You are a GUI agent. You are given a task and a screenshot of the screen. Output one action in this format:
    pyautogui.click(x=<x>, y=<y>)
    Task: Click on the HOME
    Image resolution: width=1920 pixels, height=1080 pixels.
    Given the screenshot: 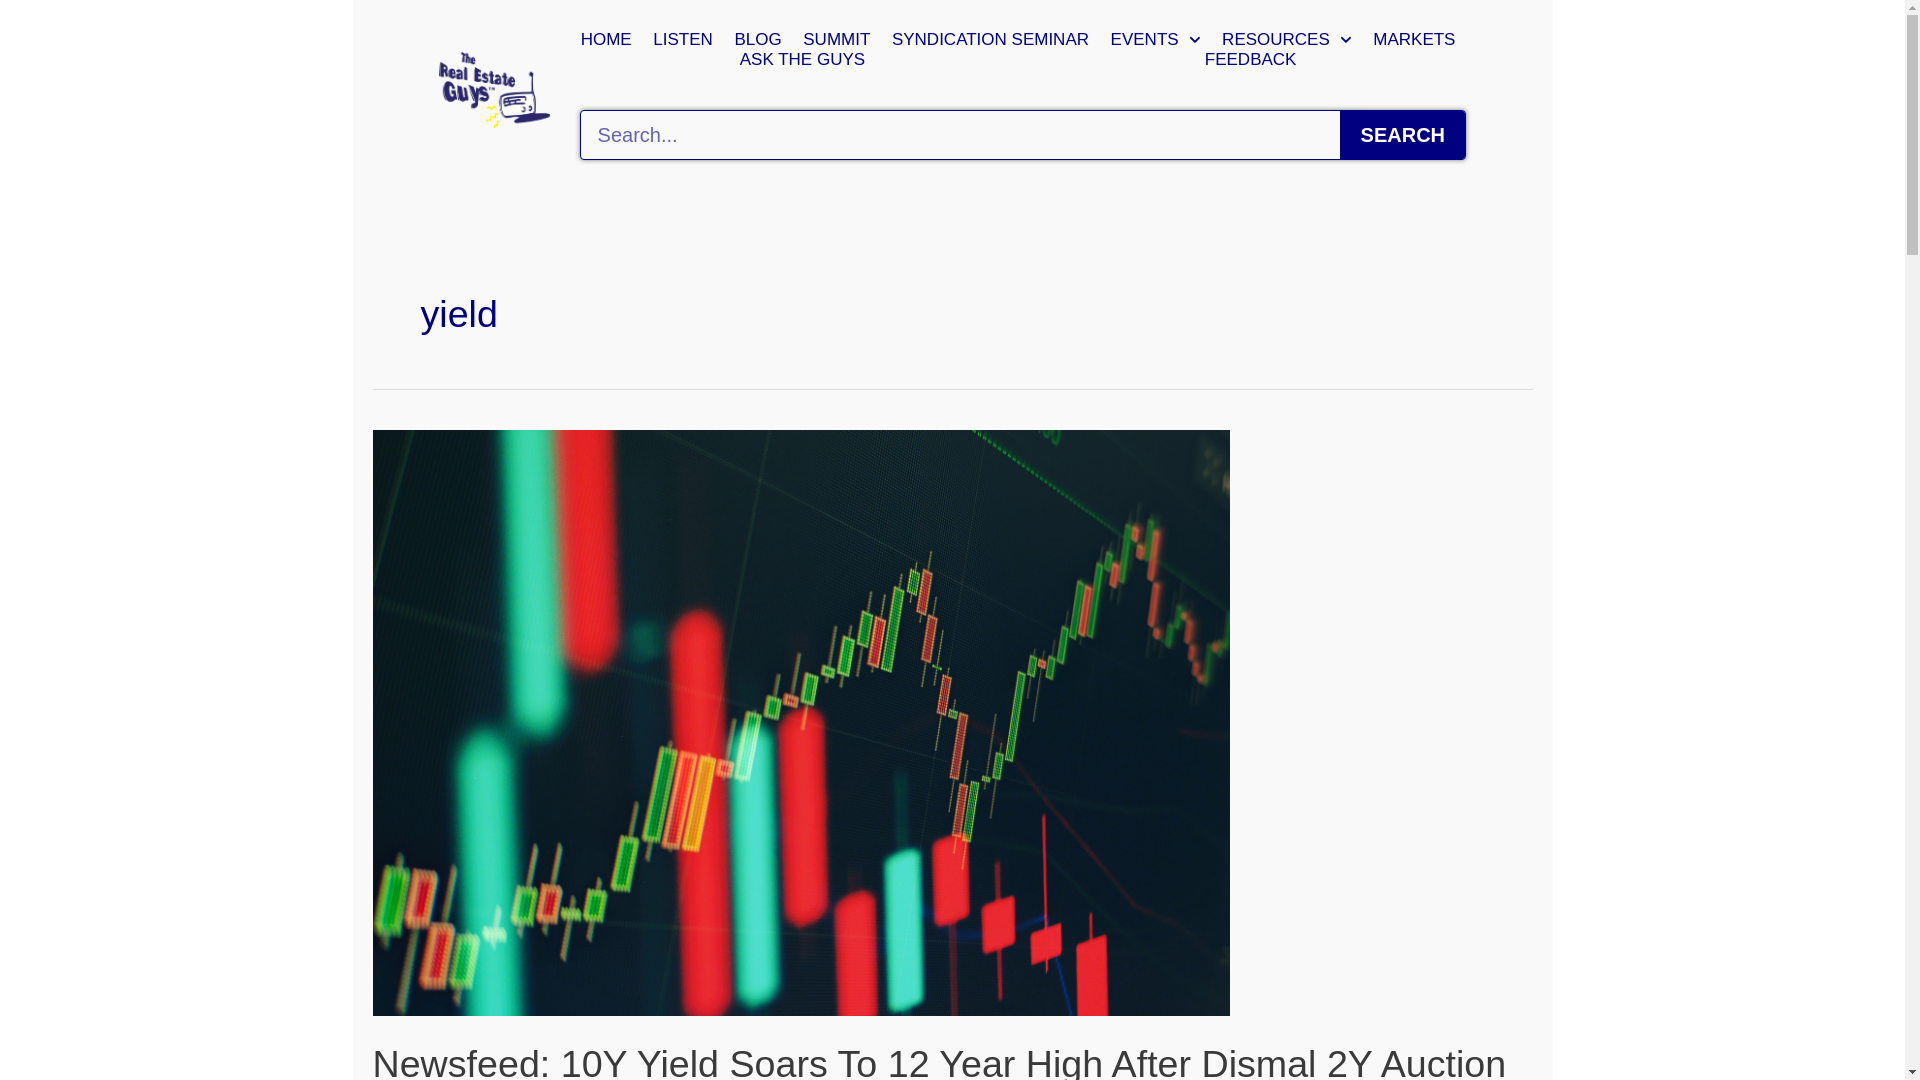 What is the action you would take?
    pyautogui.click(x=606, y=40)
    